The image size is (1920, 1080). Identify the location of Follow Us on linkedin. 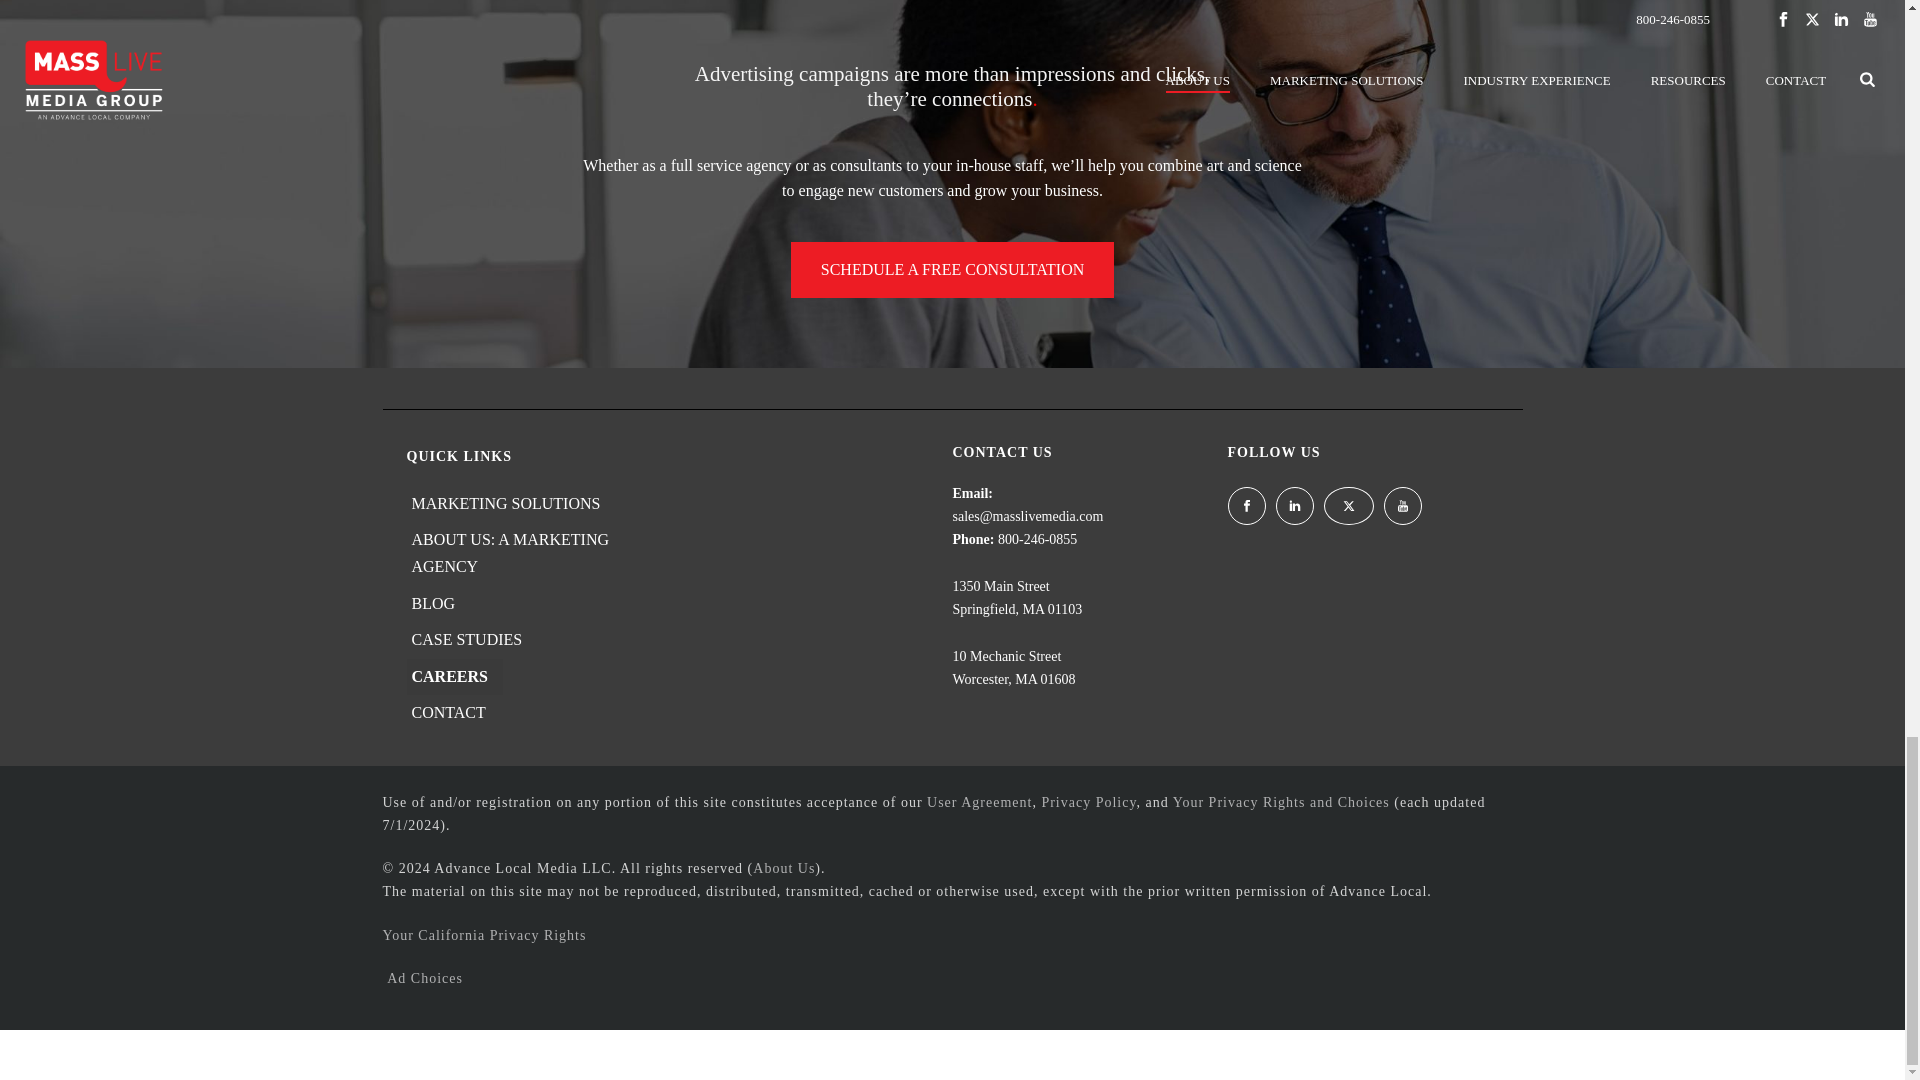
(1294, 506).